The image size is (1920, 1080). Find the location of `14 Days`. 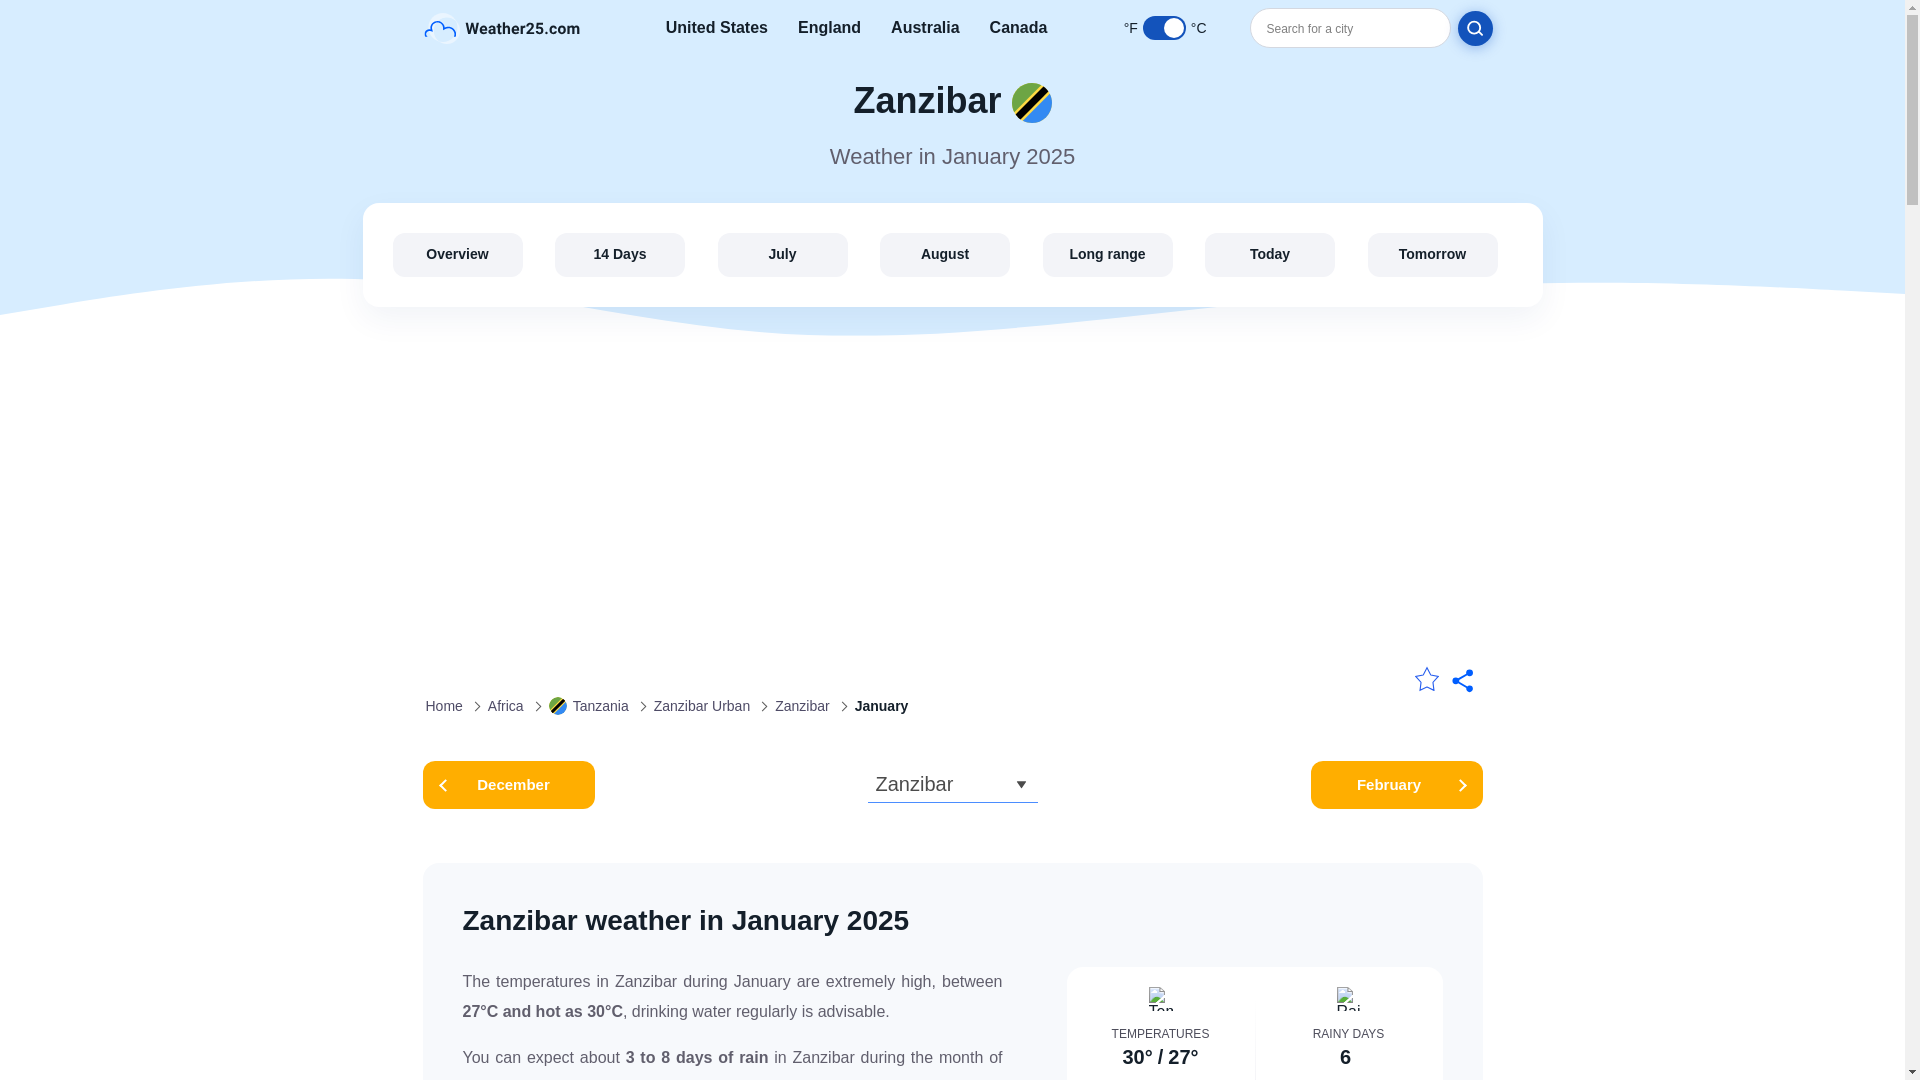

14 Days is located at coordinates (620, 254).